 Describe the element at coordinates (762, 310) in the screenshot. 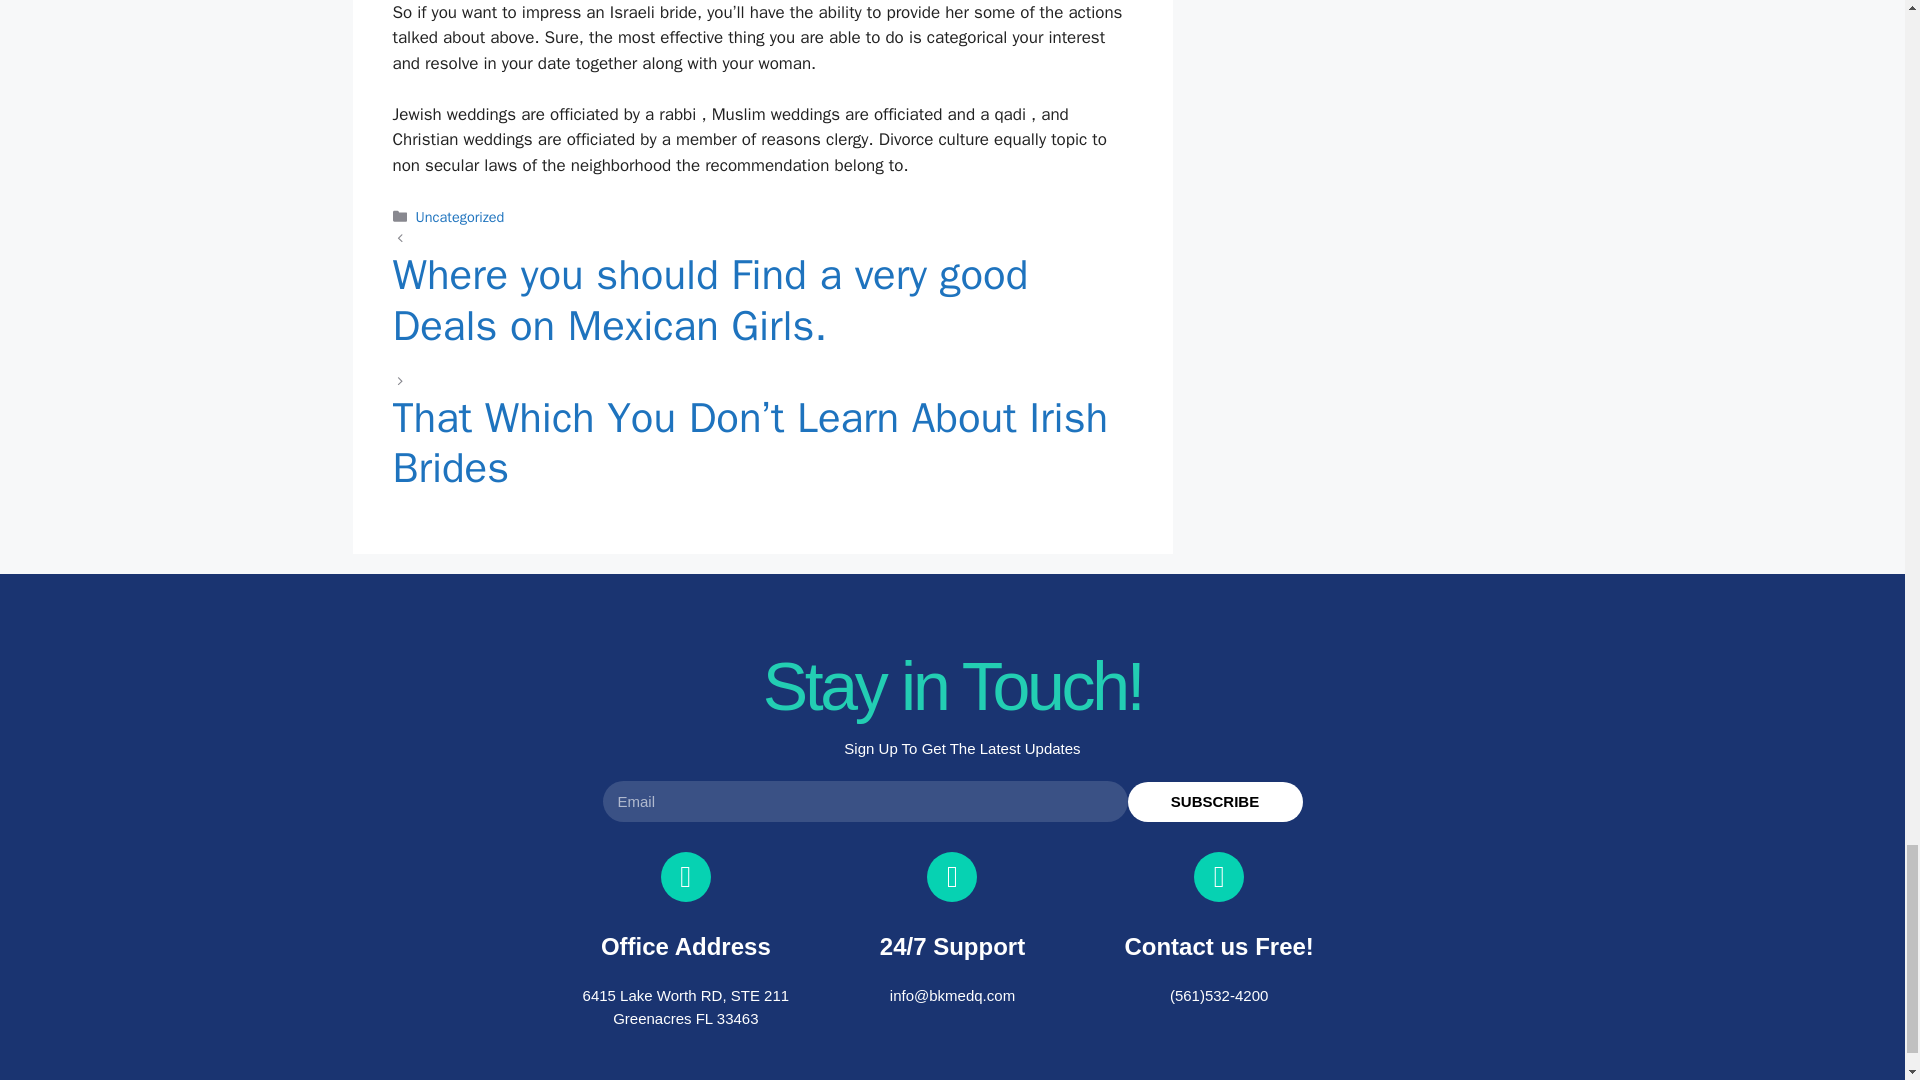

I see `Where you should Find a very good Deals on Mexican Girls.` at that location.